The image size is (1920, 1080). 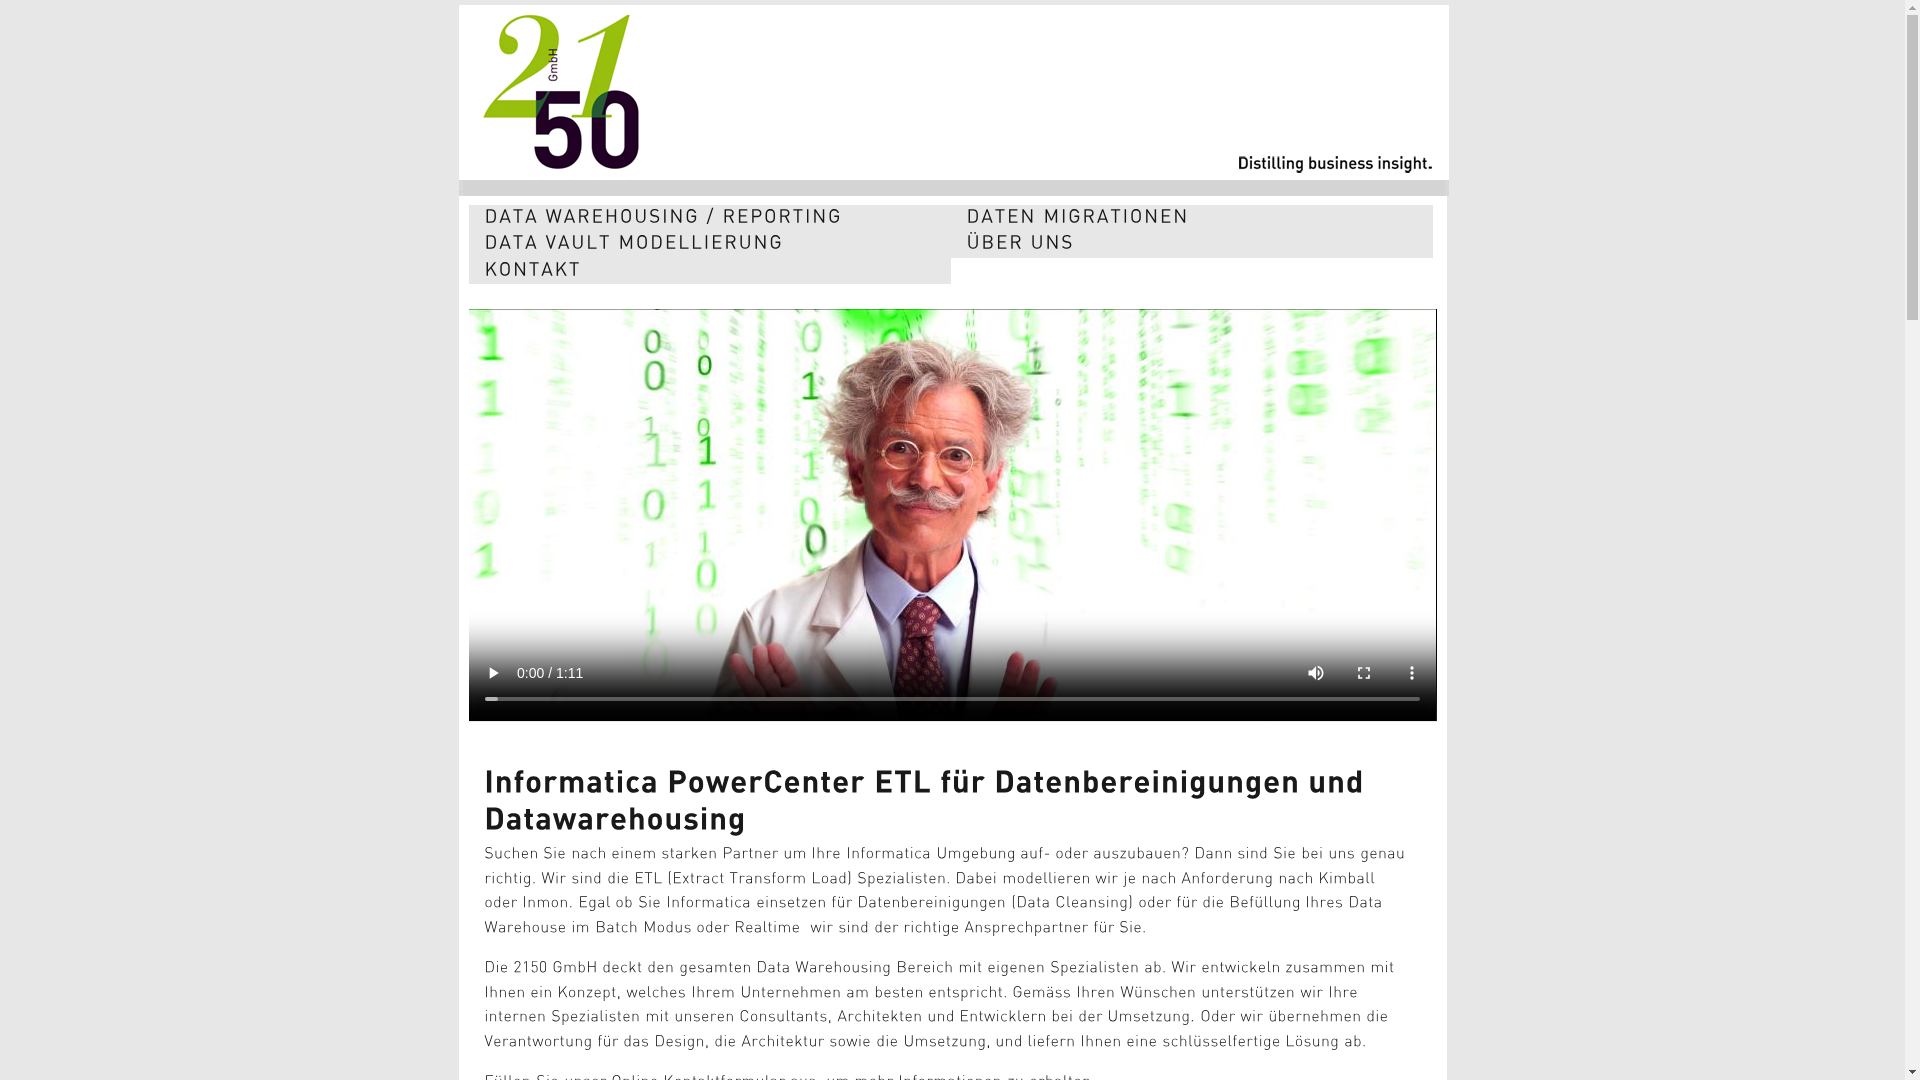 What do you see at coordinates (952, 515) in the screenshot?
I see `967` at bounding box center [952, 515].